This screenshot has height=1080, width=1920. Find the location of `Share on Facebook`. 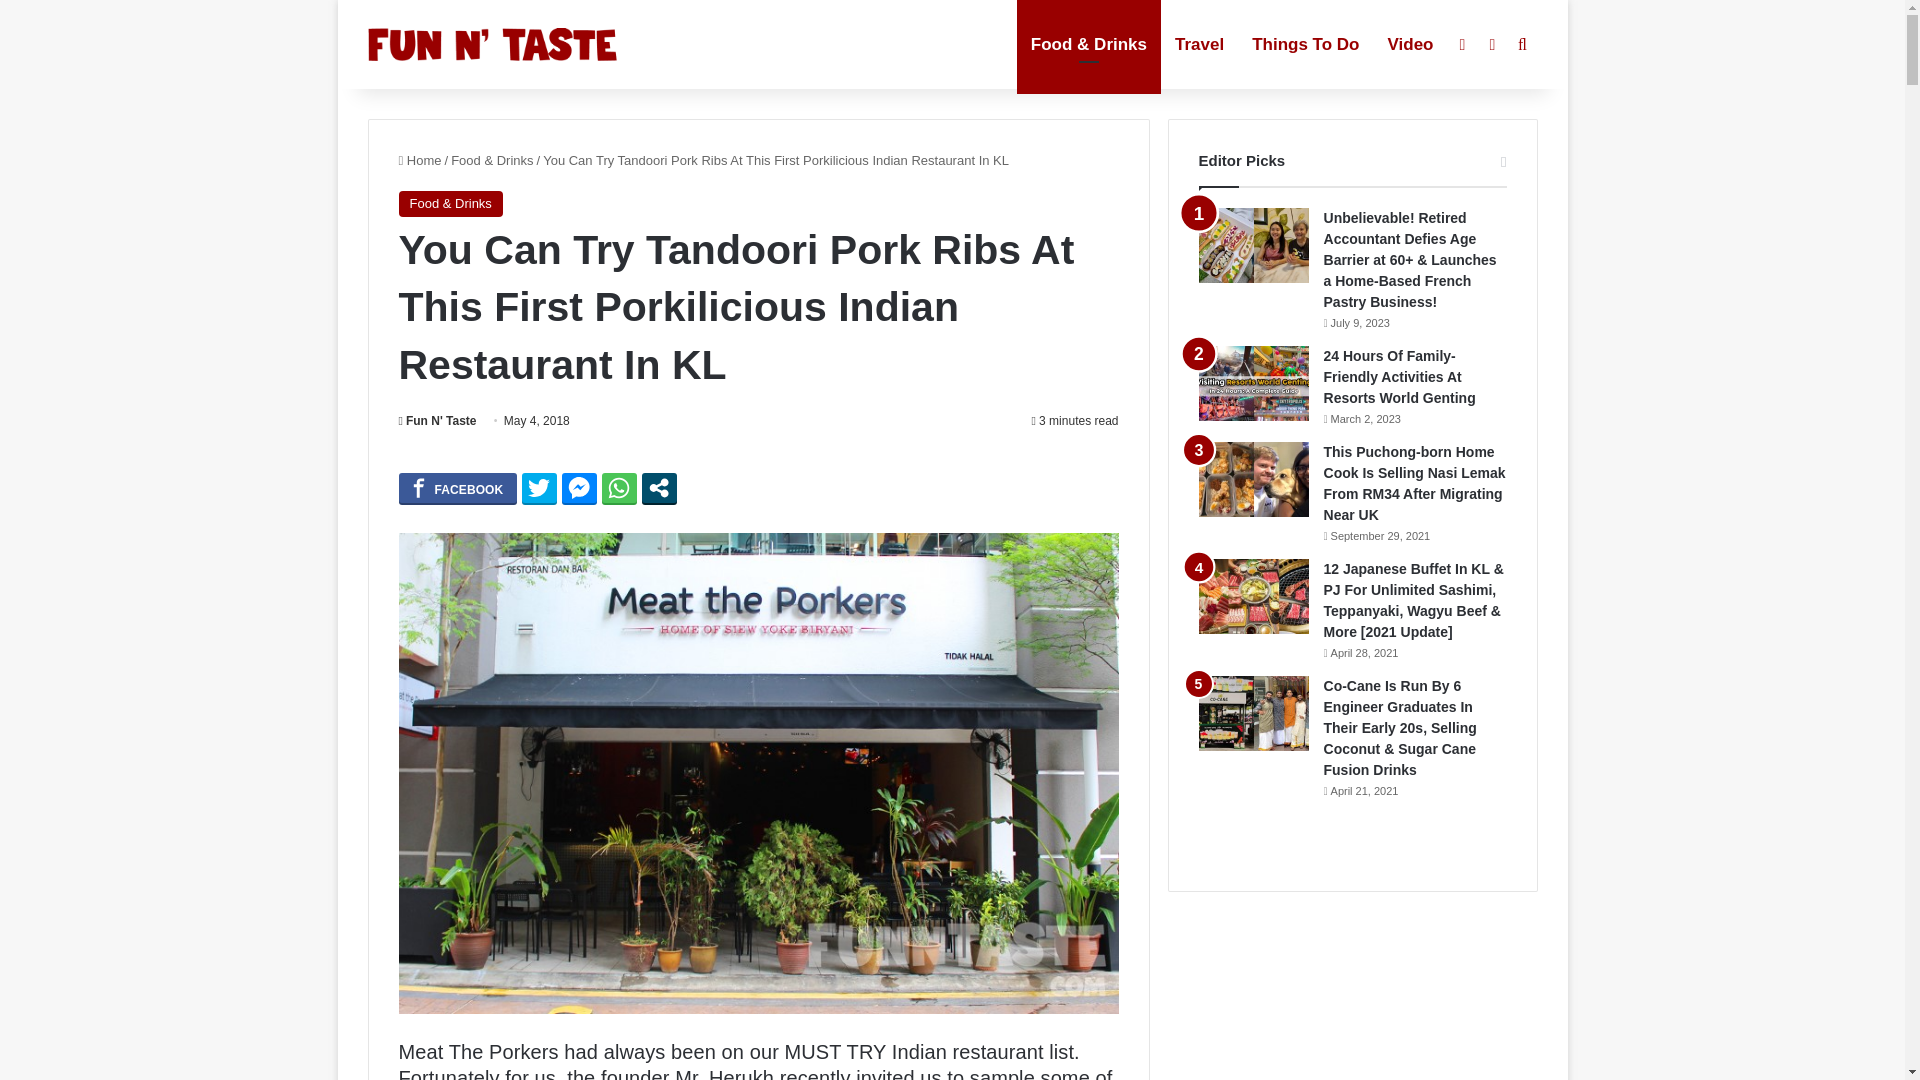

Share on Facebook is located at coordinates (456, 488).